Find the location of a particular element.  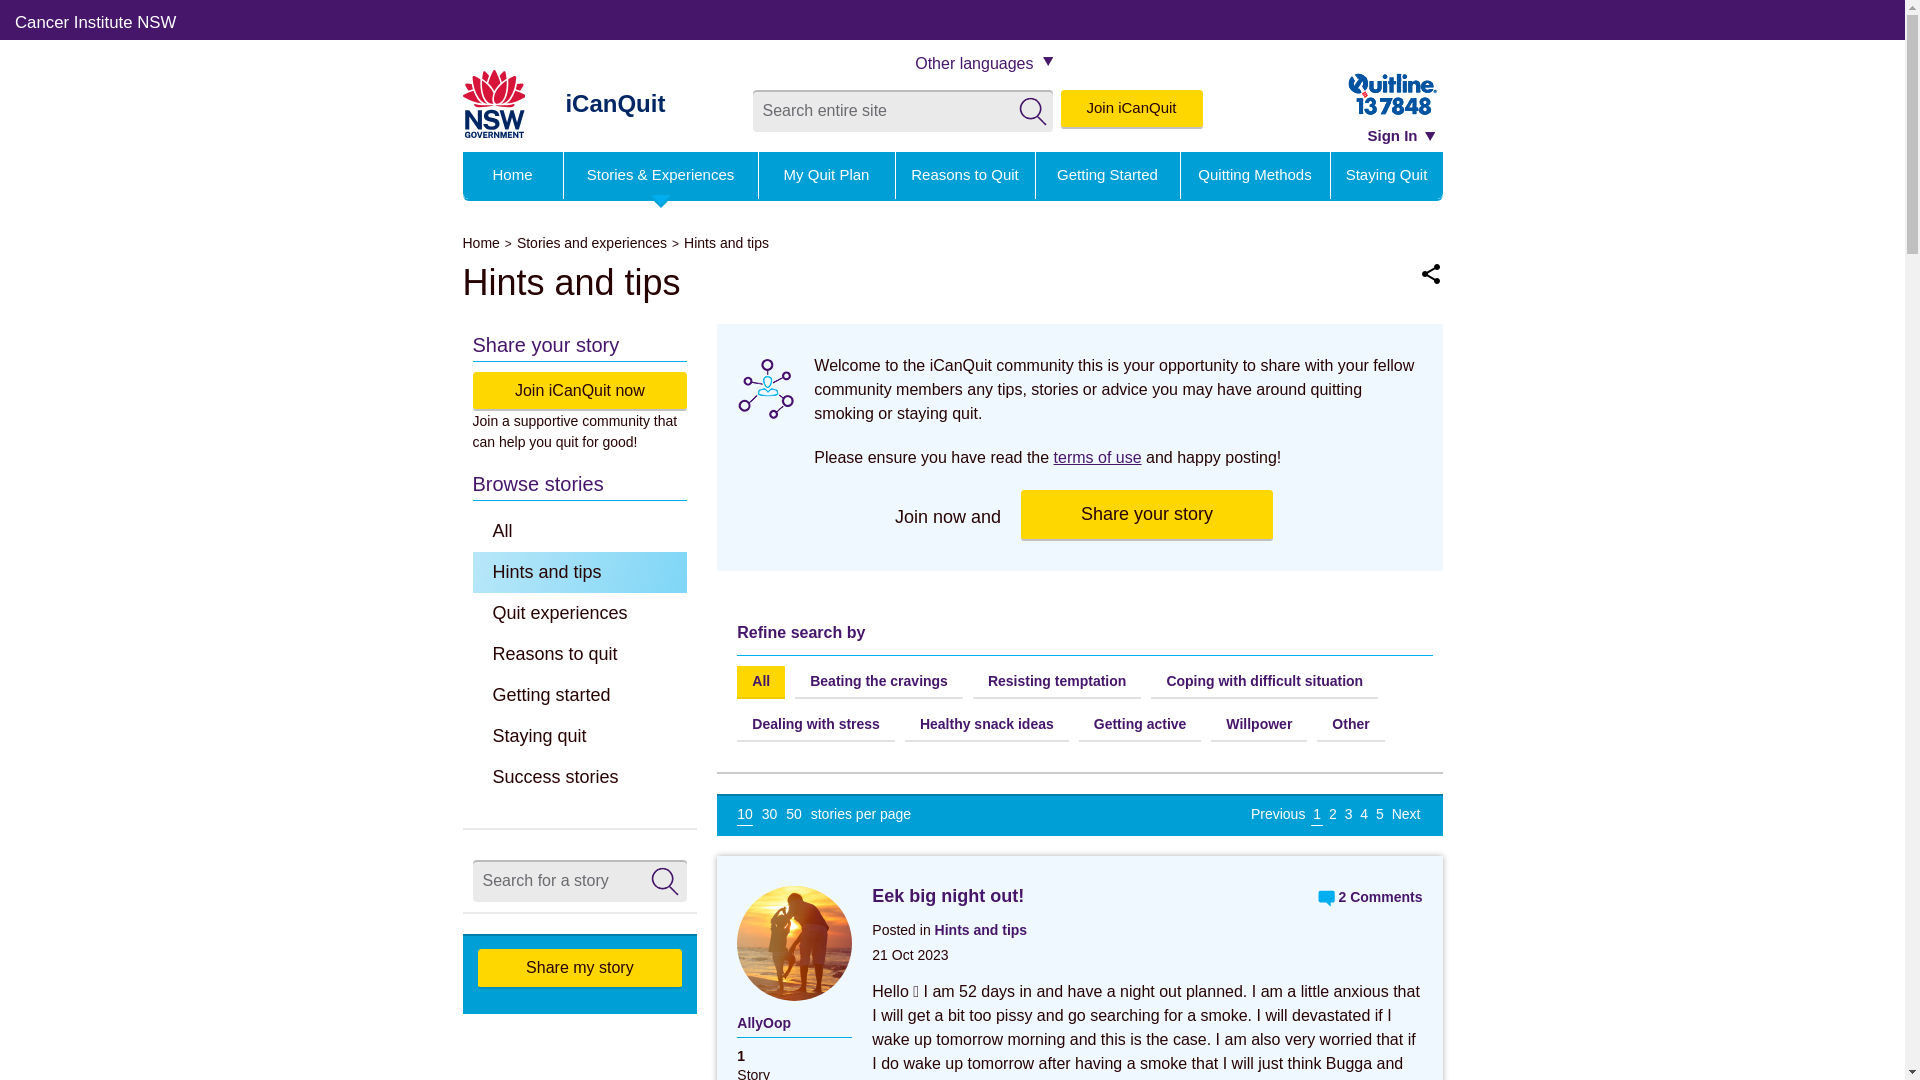

Getting started is located at coordinates (580, 696).